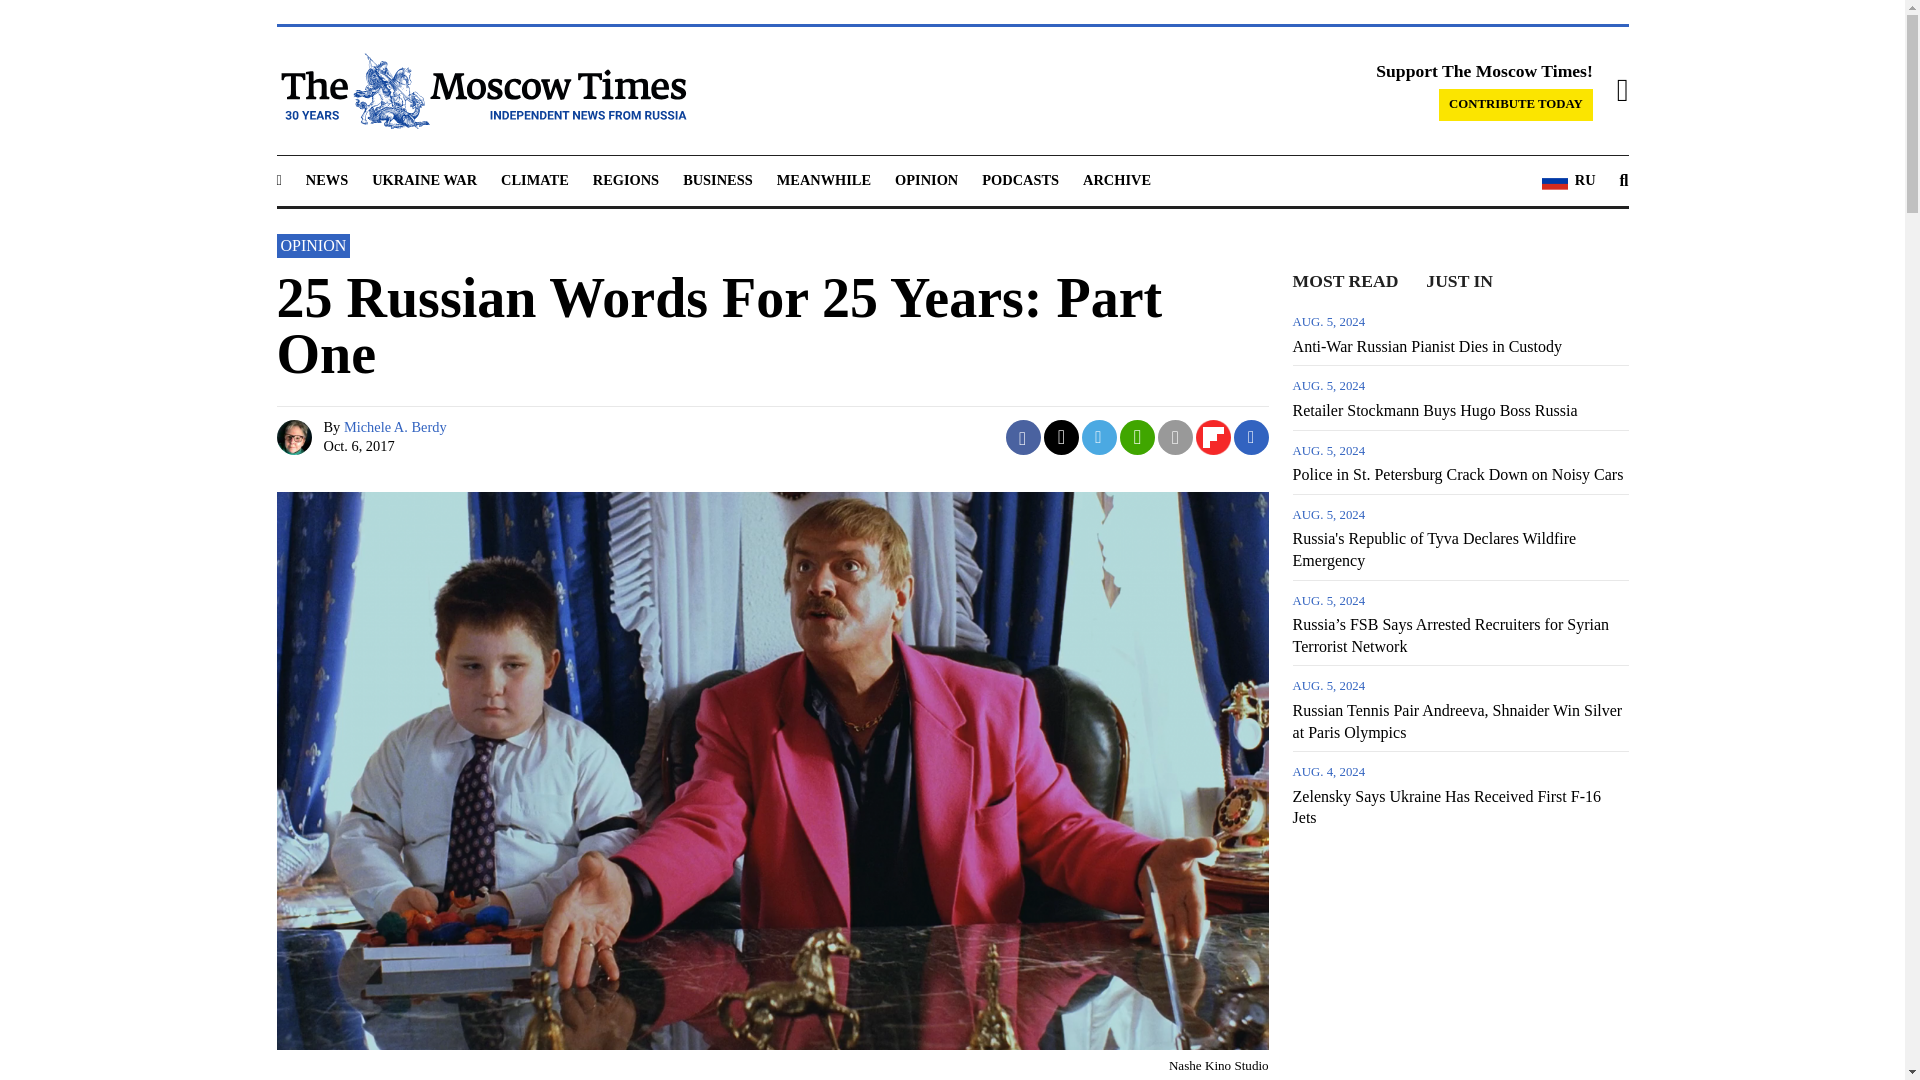 The height and width of the screenshot is (1080, 1920). I want to click on CONTRIBUTE TODAY, so click(1516, 104).